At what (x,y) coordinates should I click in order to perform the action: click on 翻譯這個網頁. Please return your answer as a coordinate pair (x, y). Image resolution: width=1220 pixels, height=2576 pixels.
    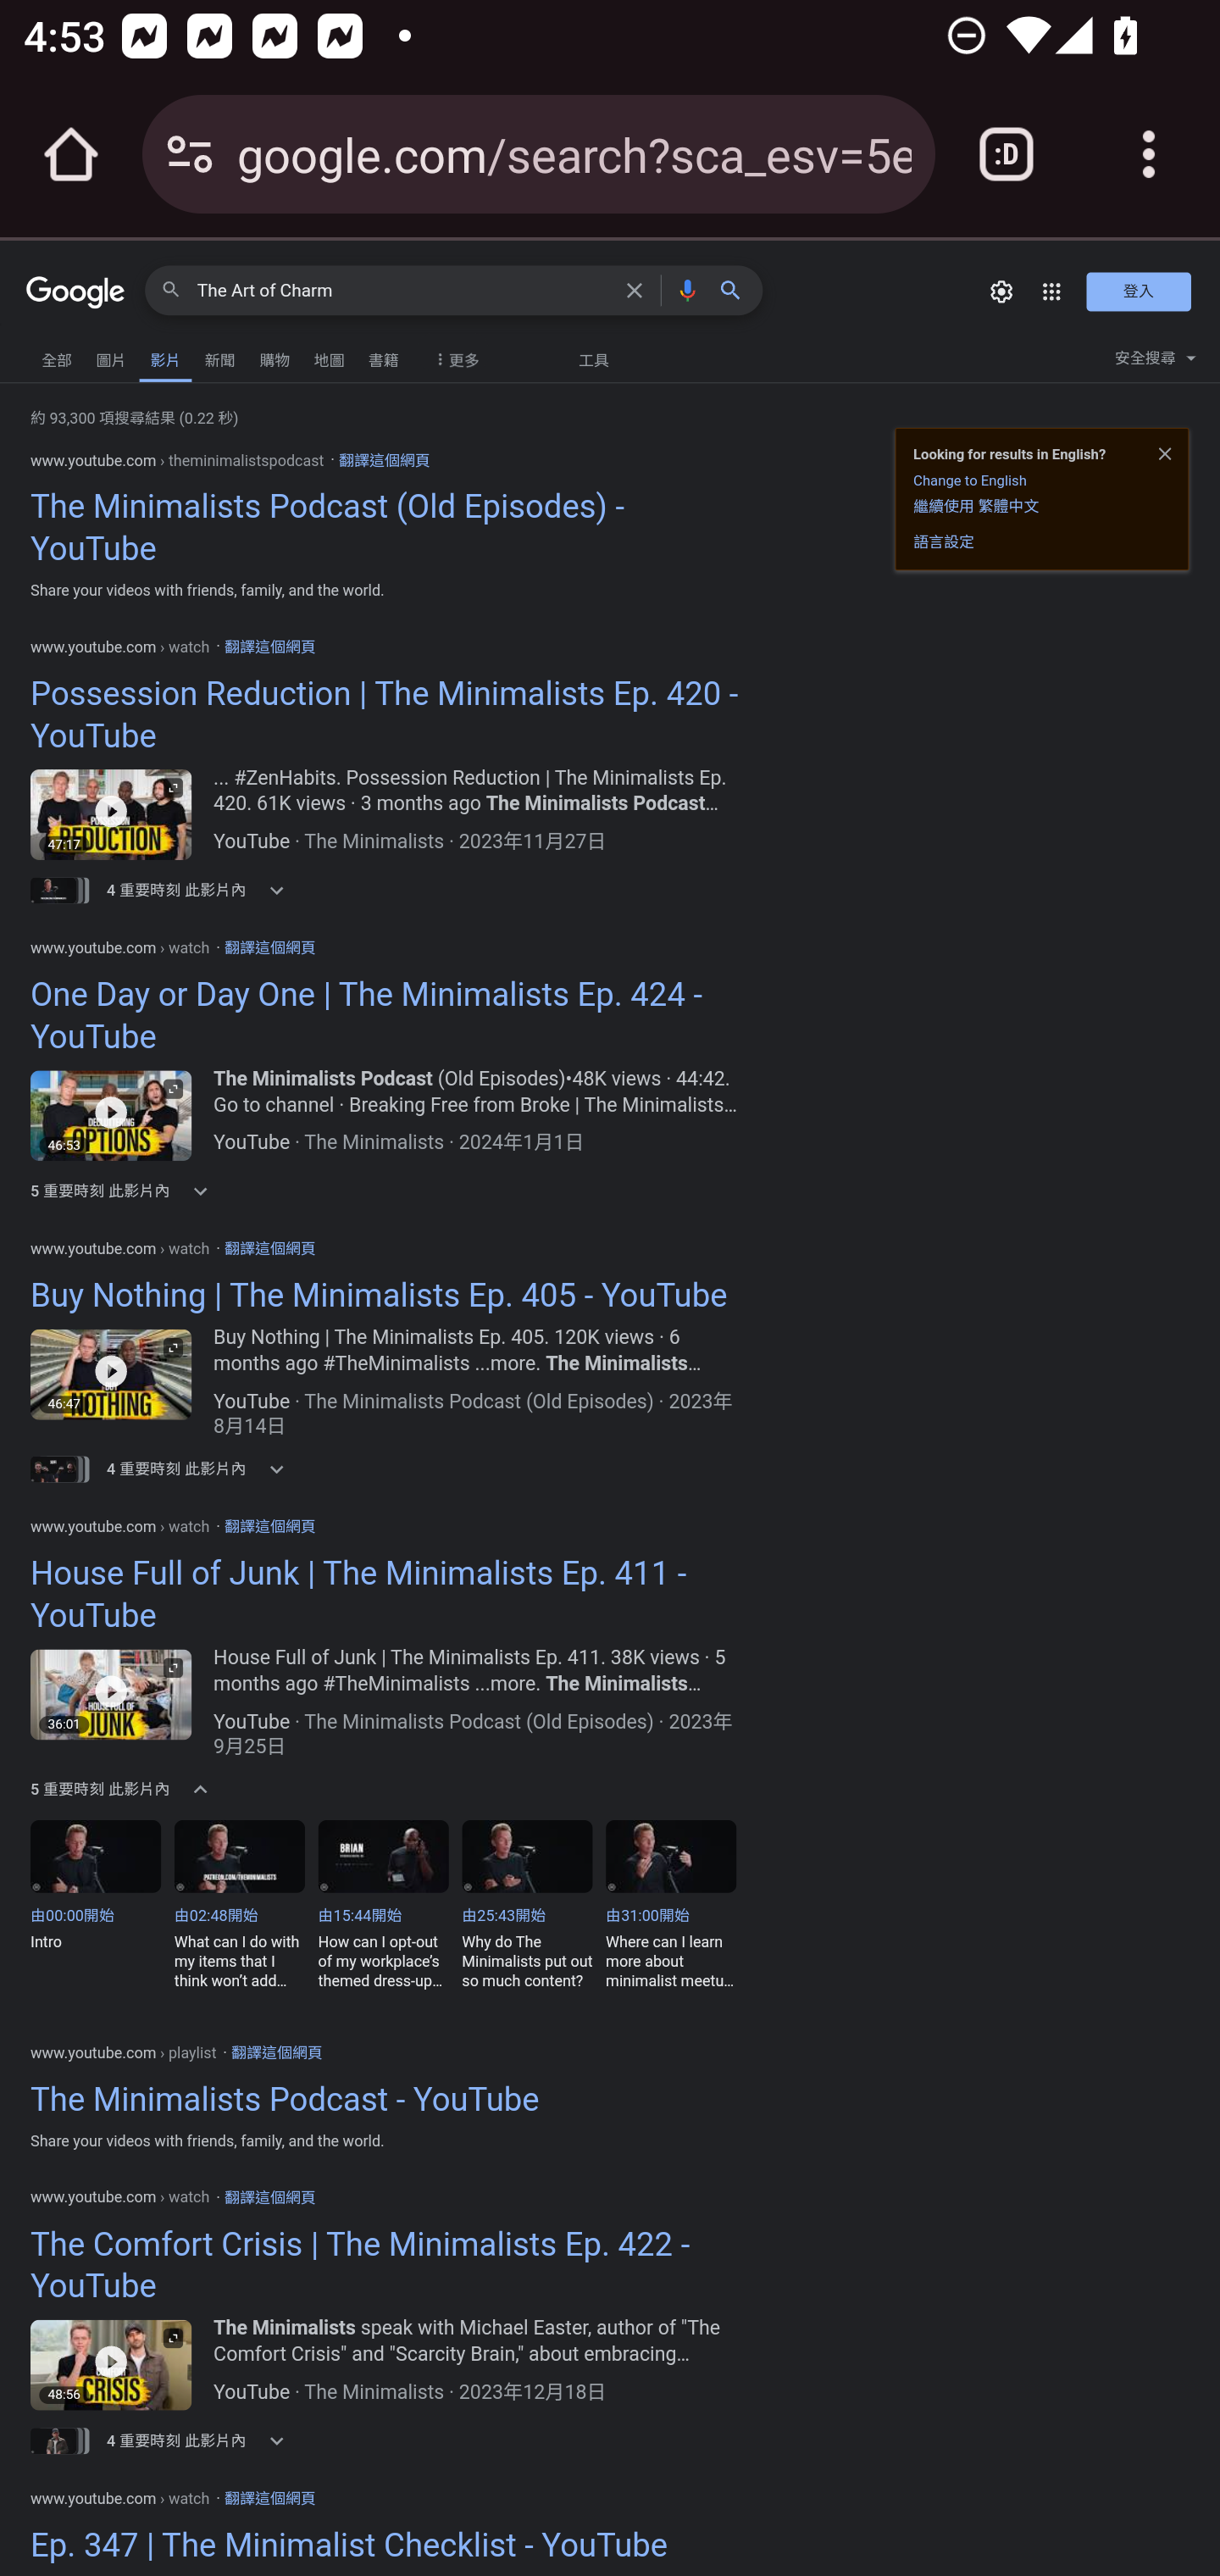
    Looking at the image, I should click on (383, 459).